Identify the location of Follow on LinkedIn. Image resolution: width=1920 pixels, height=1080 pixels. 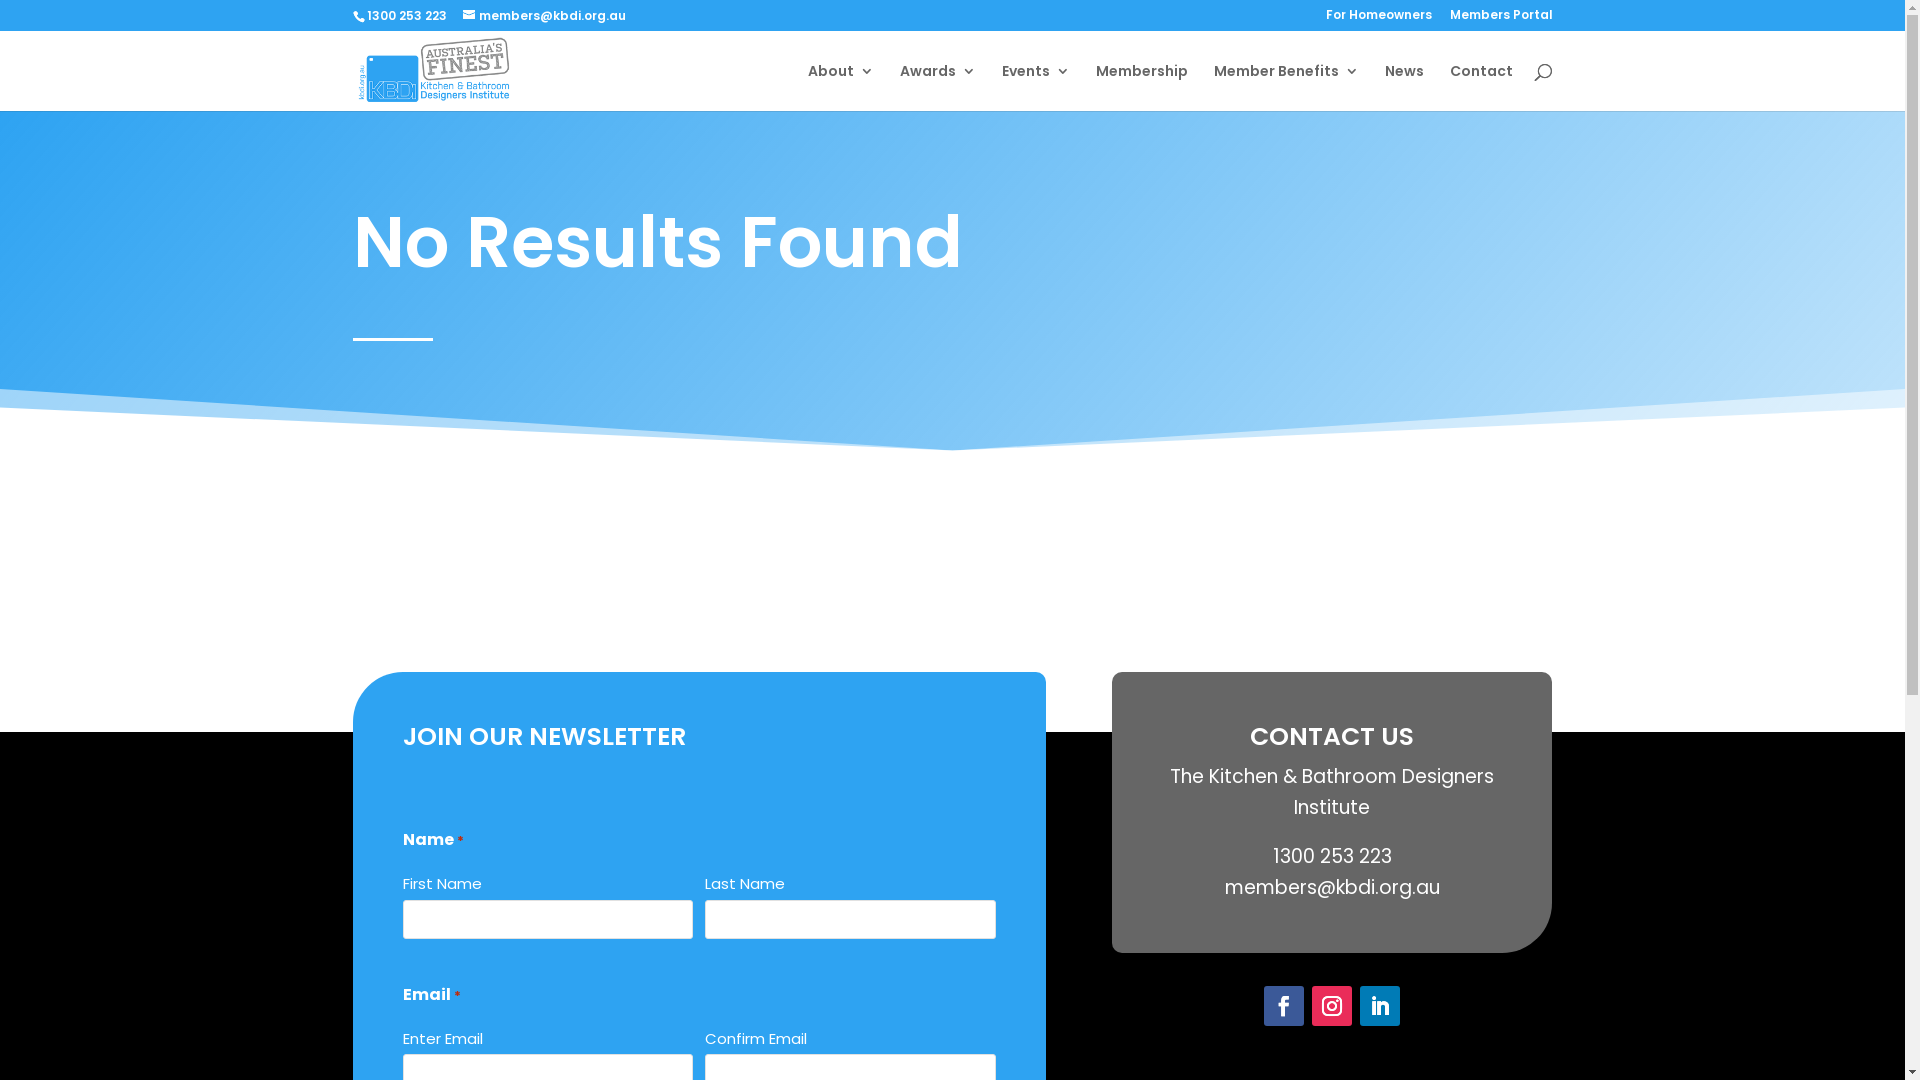
(1380, 1006).